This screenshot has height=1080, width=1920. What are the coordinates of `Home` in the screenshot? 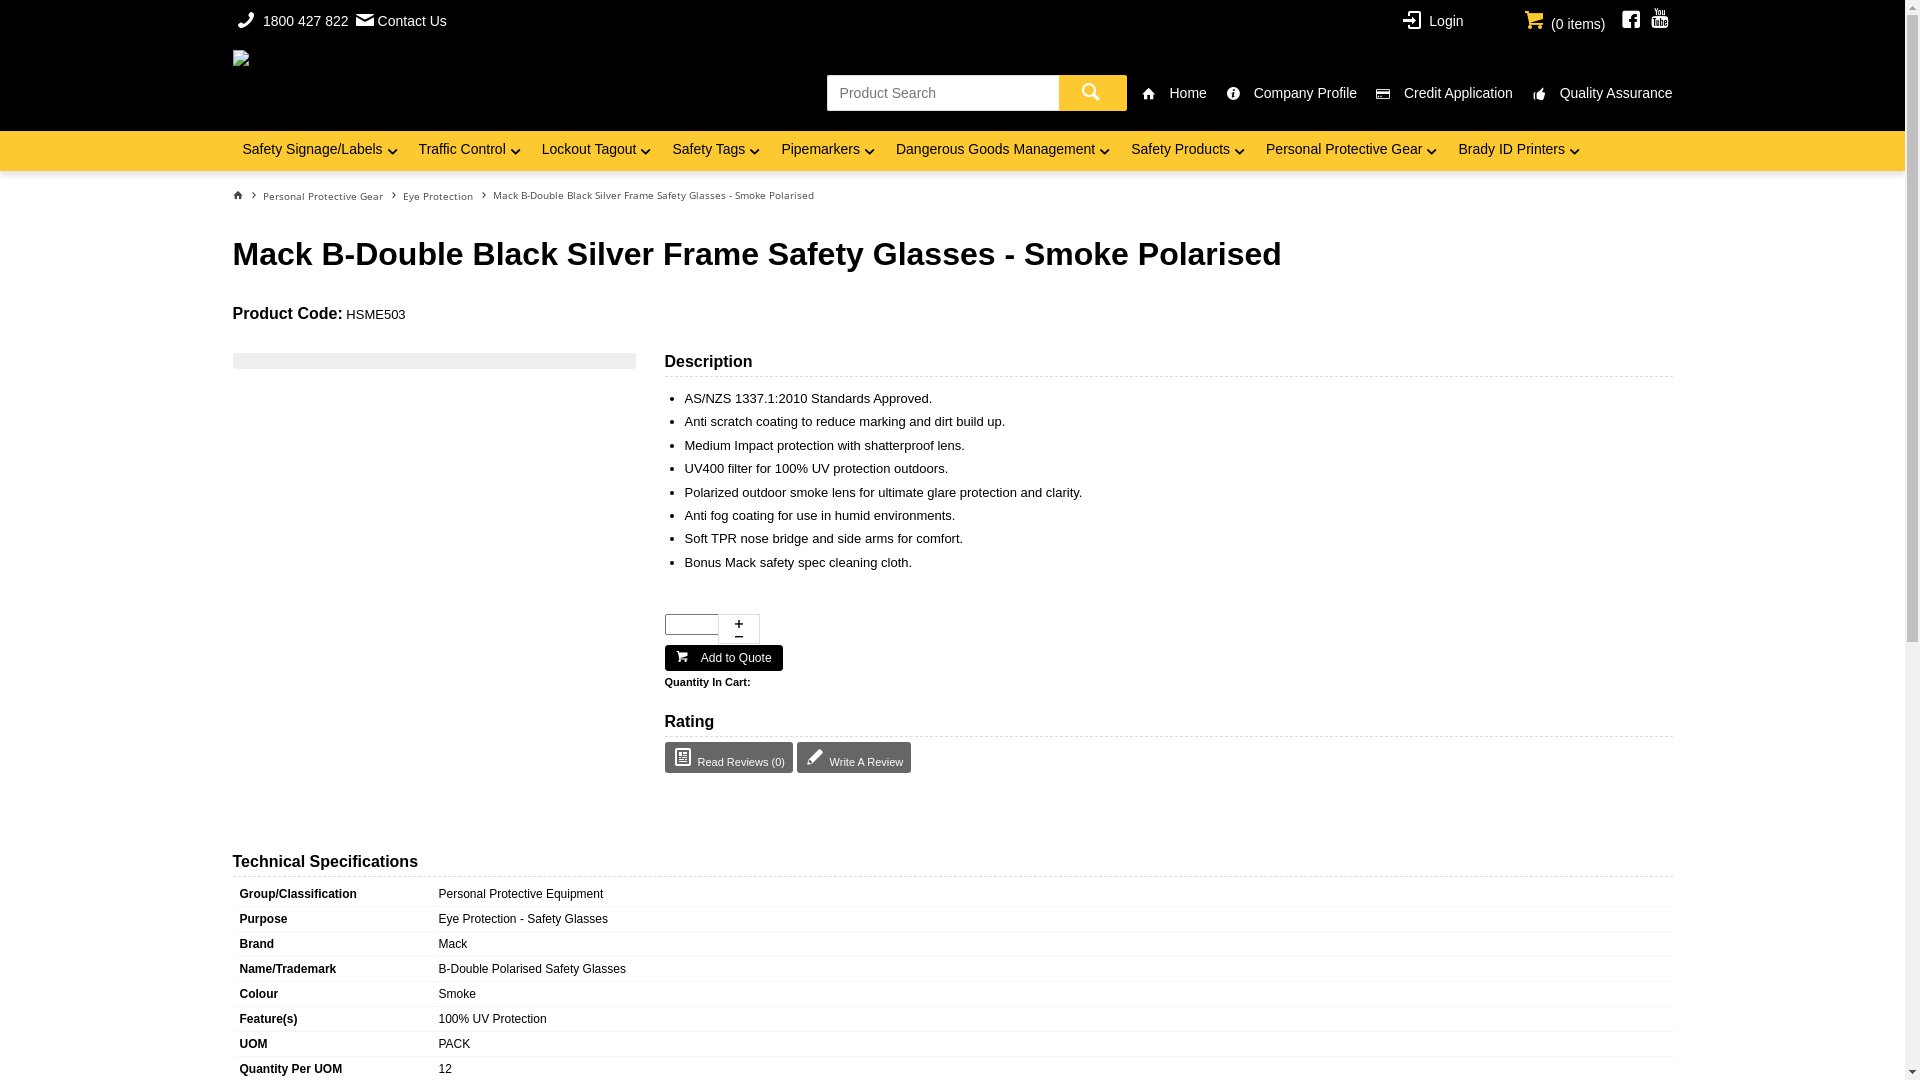 It's located at (1167, 93).